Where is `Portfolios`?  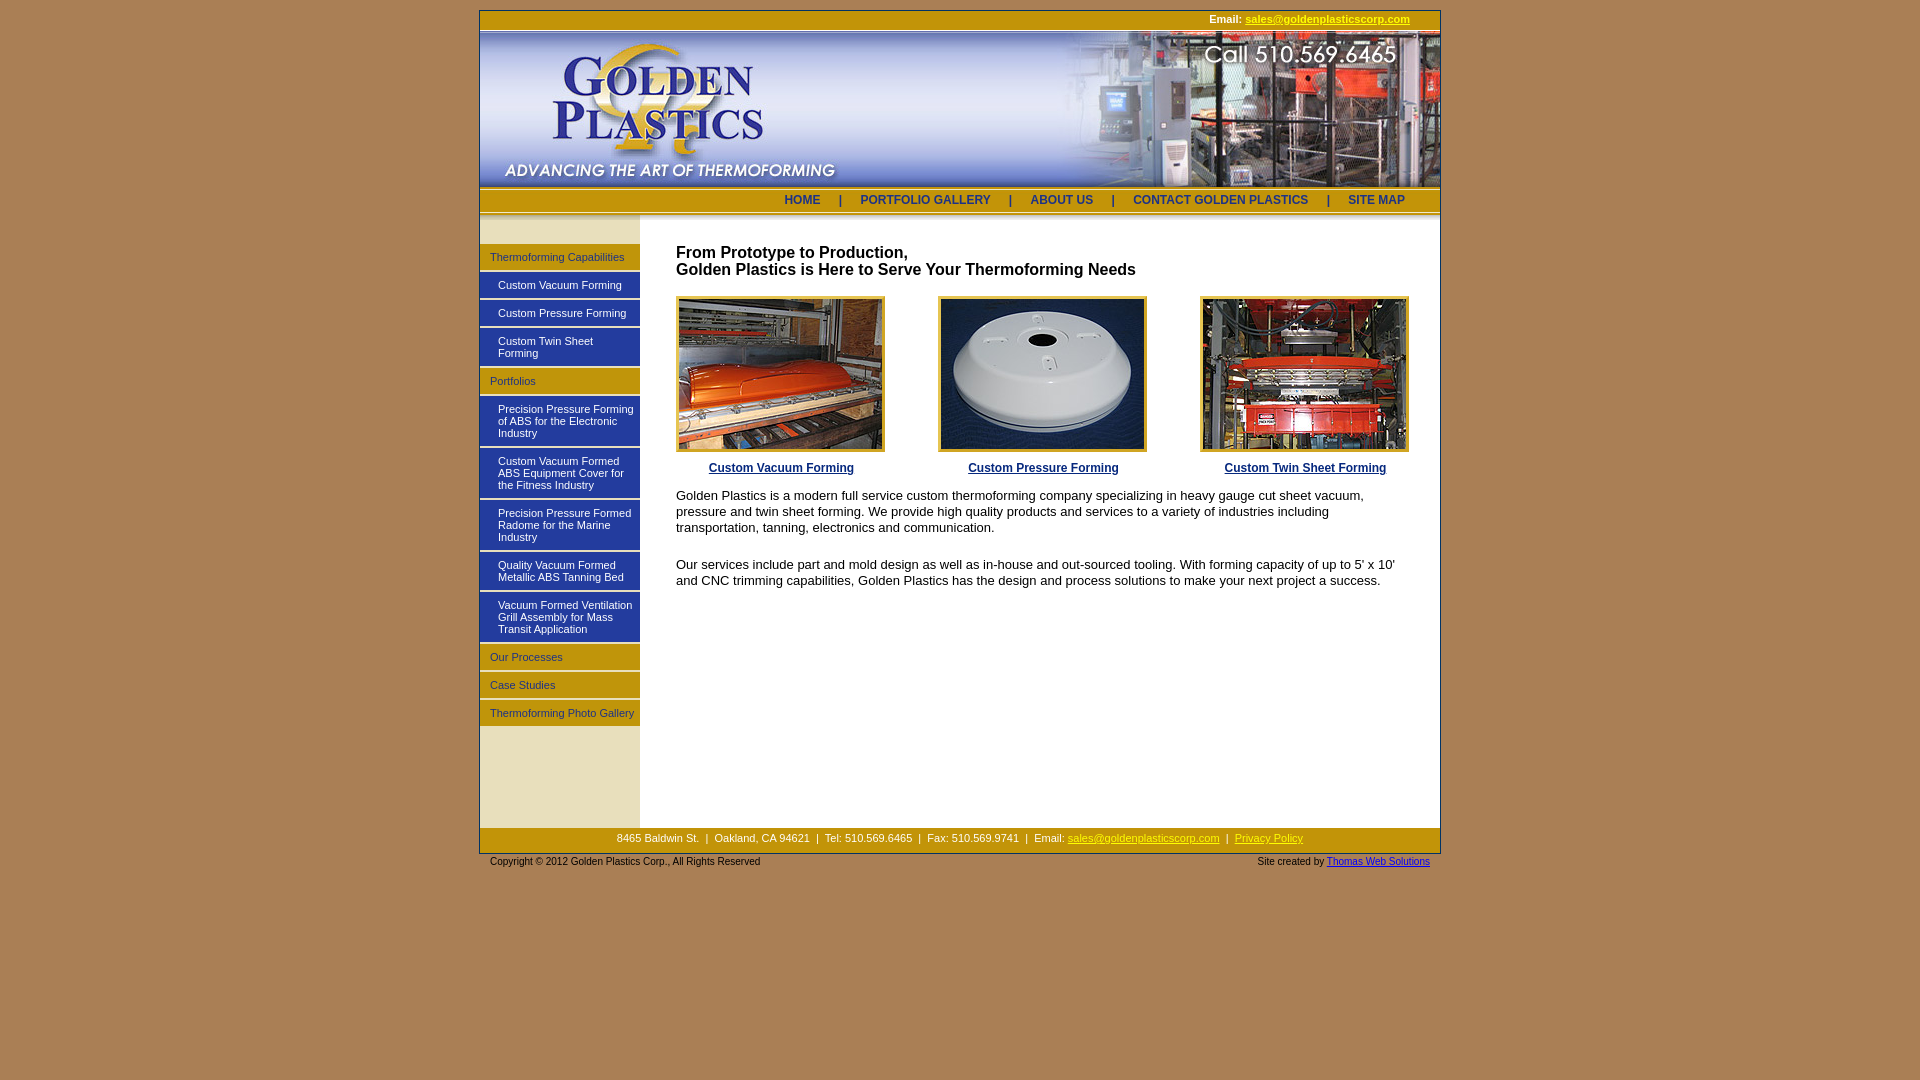 Portfolios is located at coordinates (560, 382).